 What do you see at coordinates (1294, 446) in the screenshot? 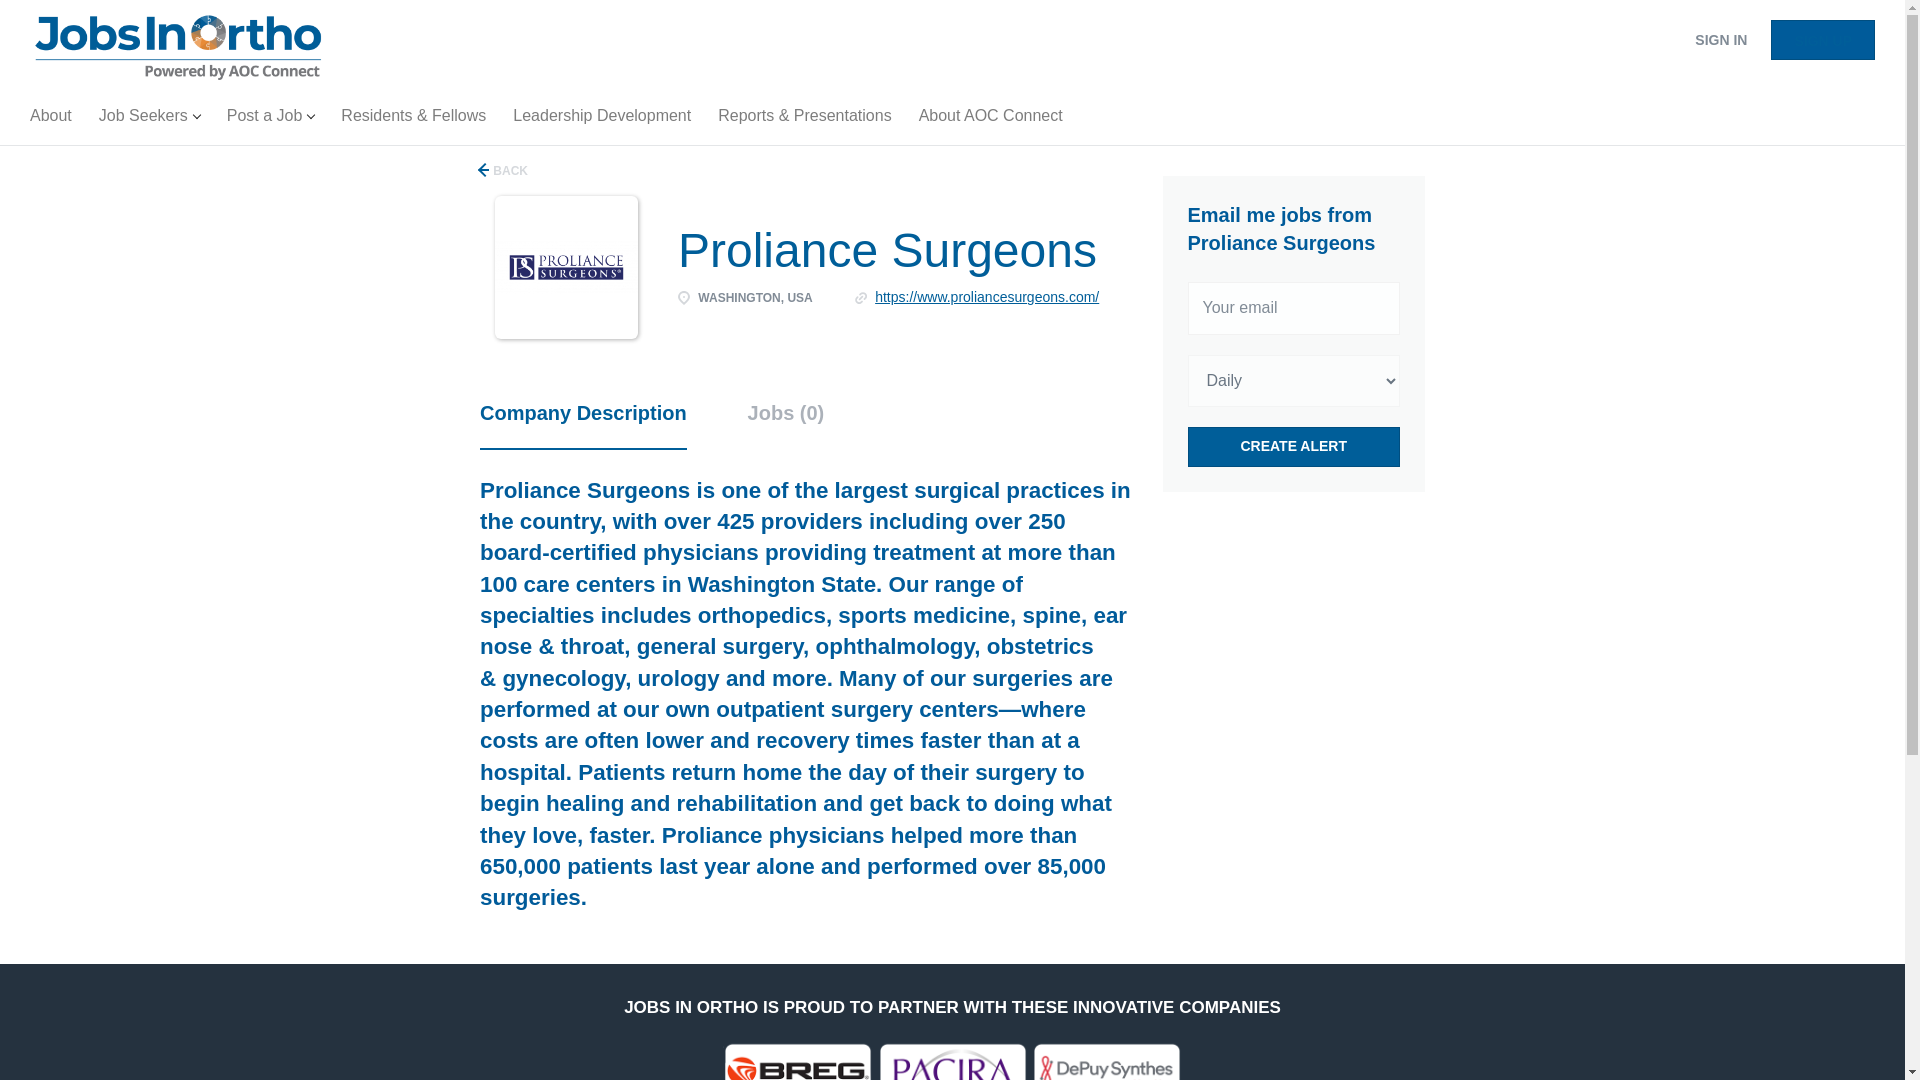
I see `Create alert` at bounding box center [1294, 446].